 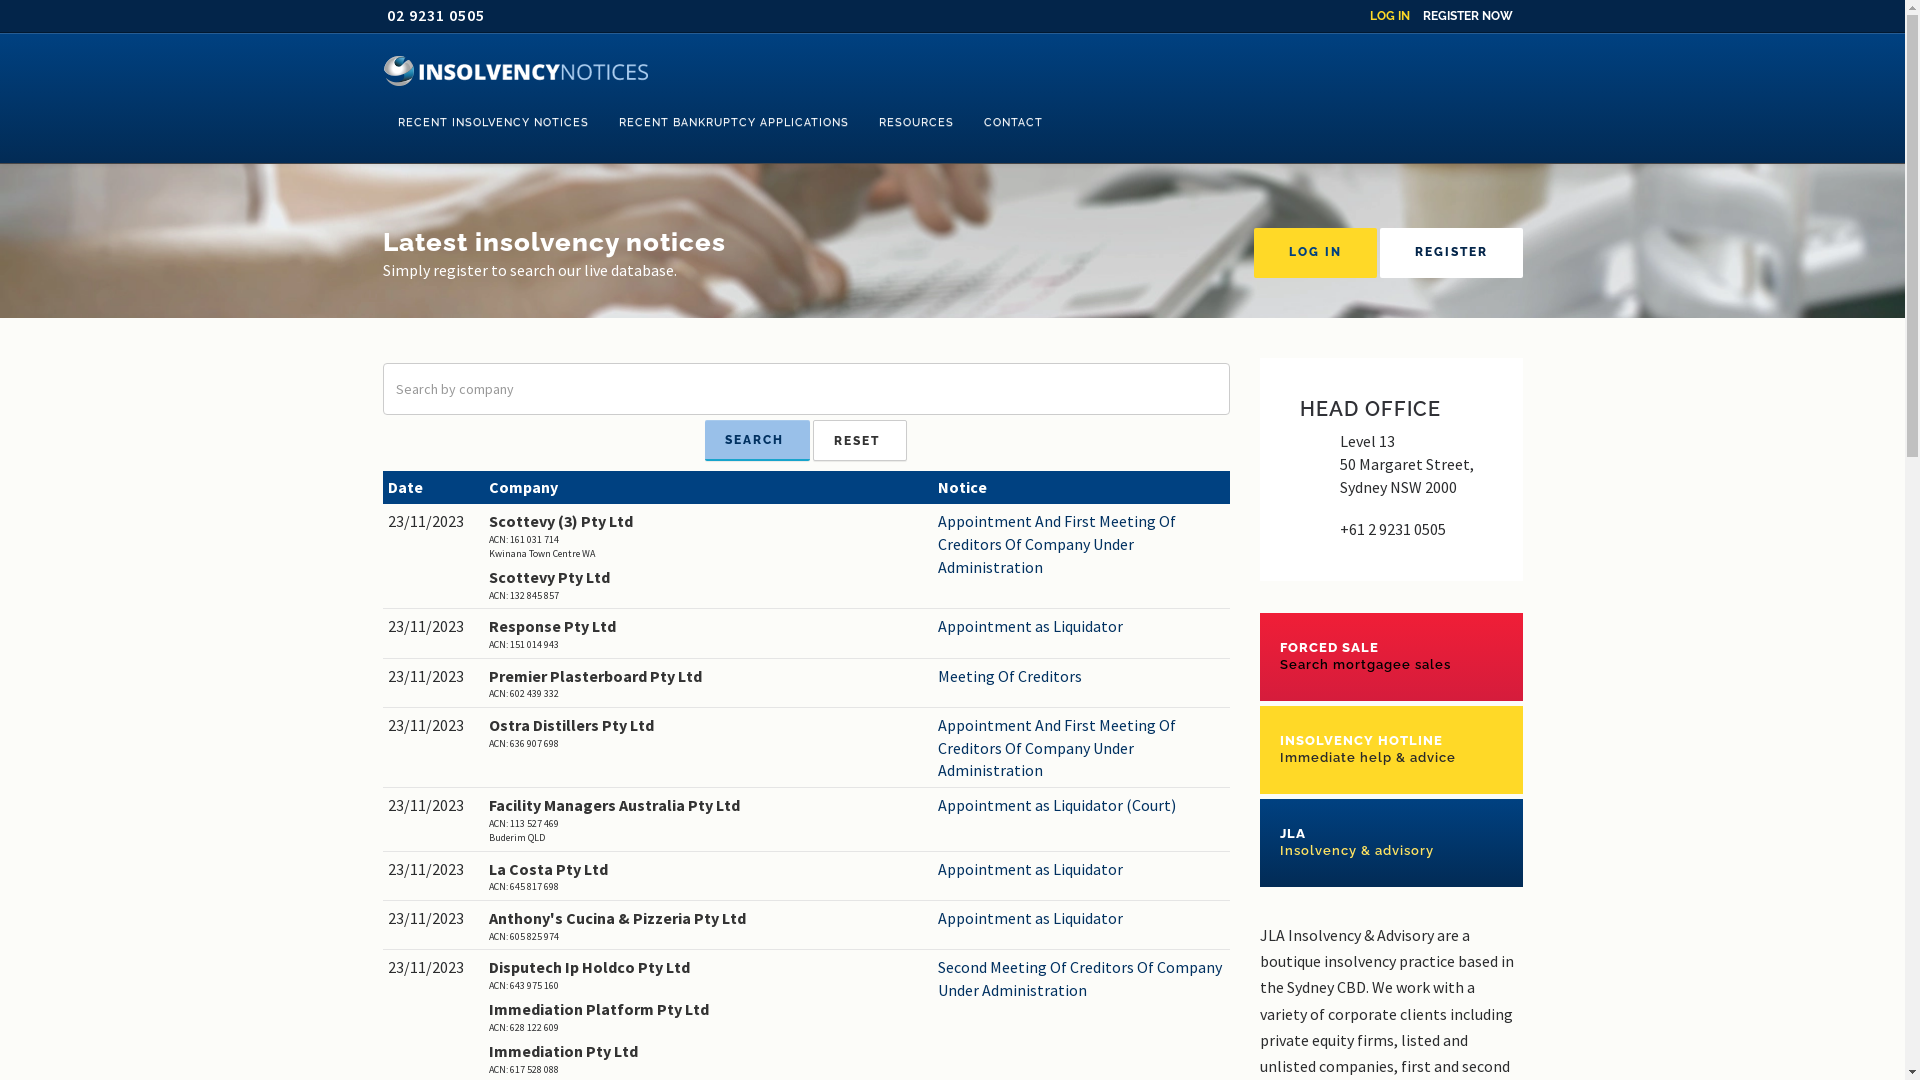 What do you see at coordinates (916, 123) in the screenshot?
I see `RESOURCES` at bounding box center [916, 123].